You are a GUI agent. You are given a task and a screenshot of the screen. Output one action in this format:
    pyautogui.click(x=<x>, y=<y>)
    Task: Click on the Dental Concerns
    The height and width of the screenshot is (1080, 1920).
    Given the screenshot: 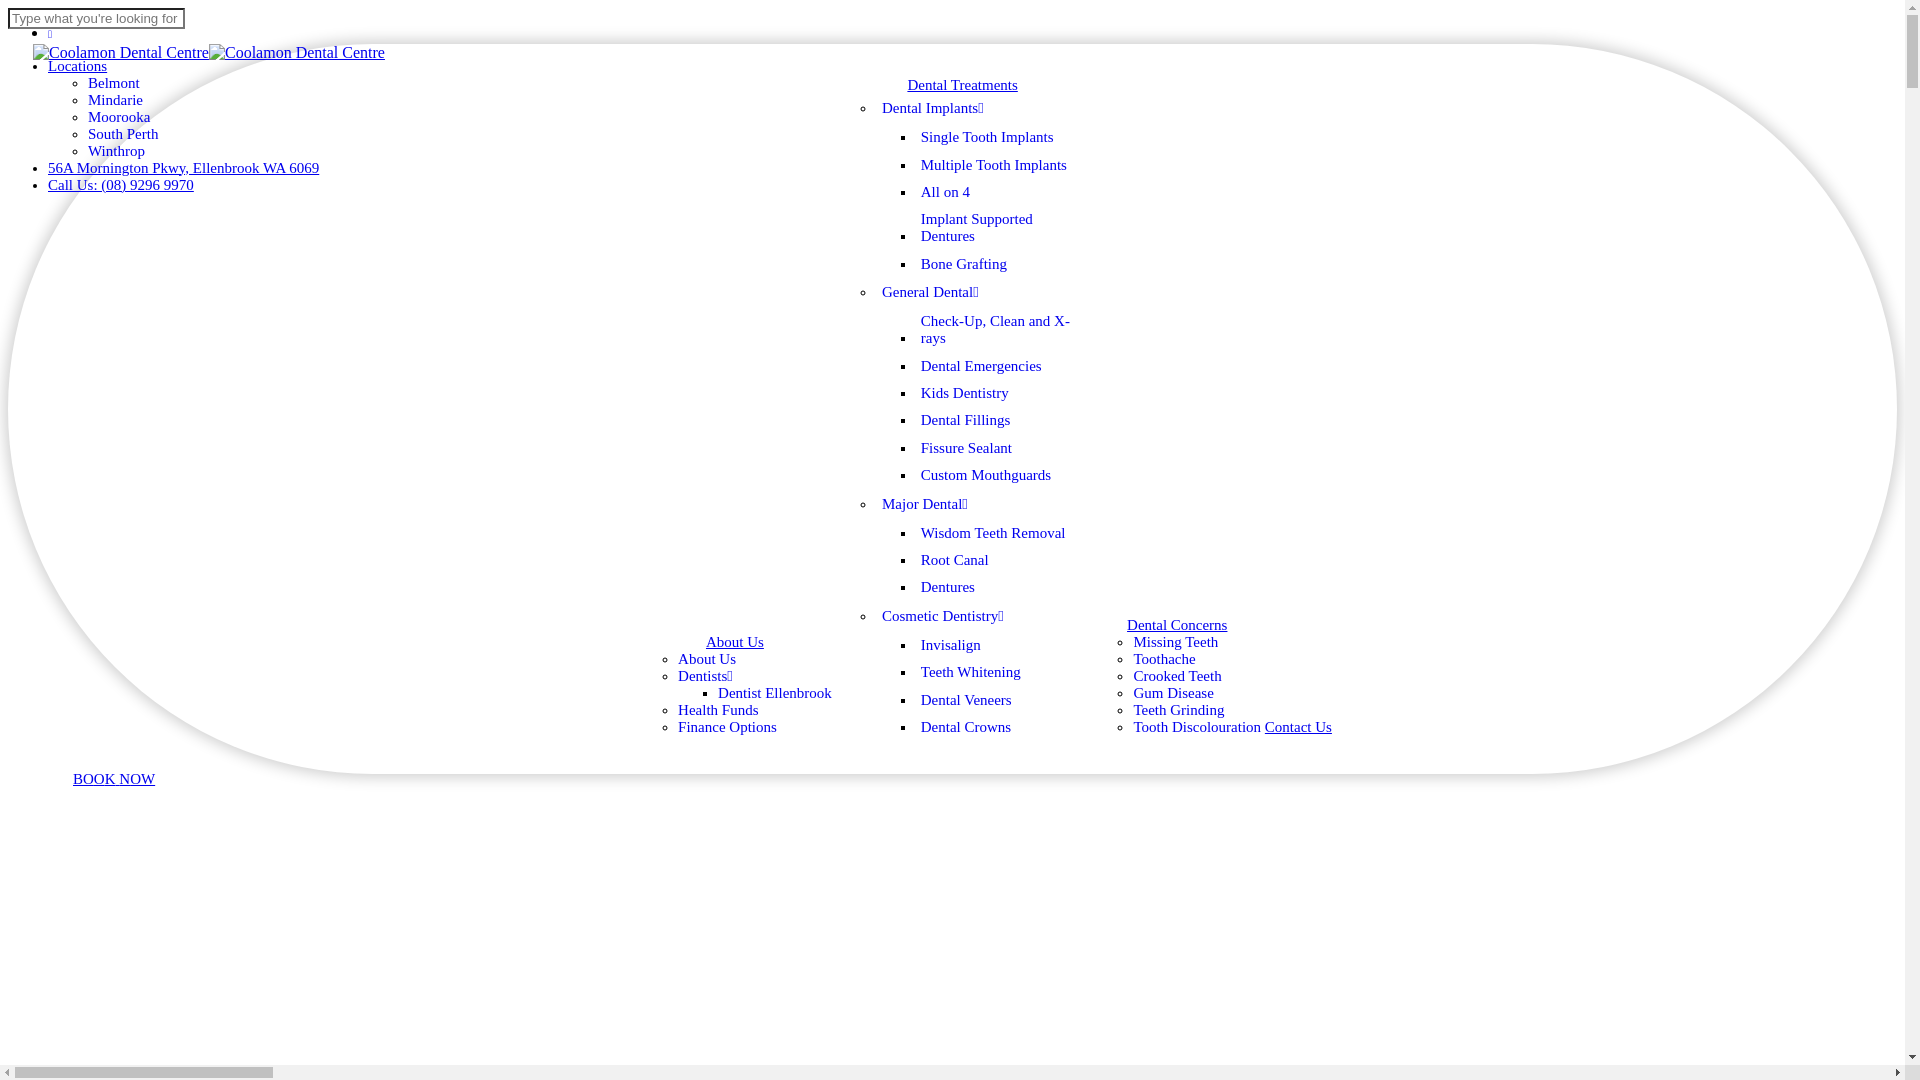 What is the action you would take?
    pyautogui.click(x=1177, y=625)
    